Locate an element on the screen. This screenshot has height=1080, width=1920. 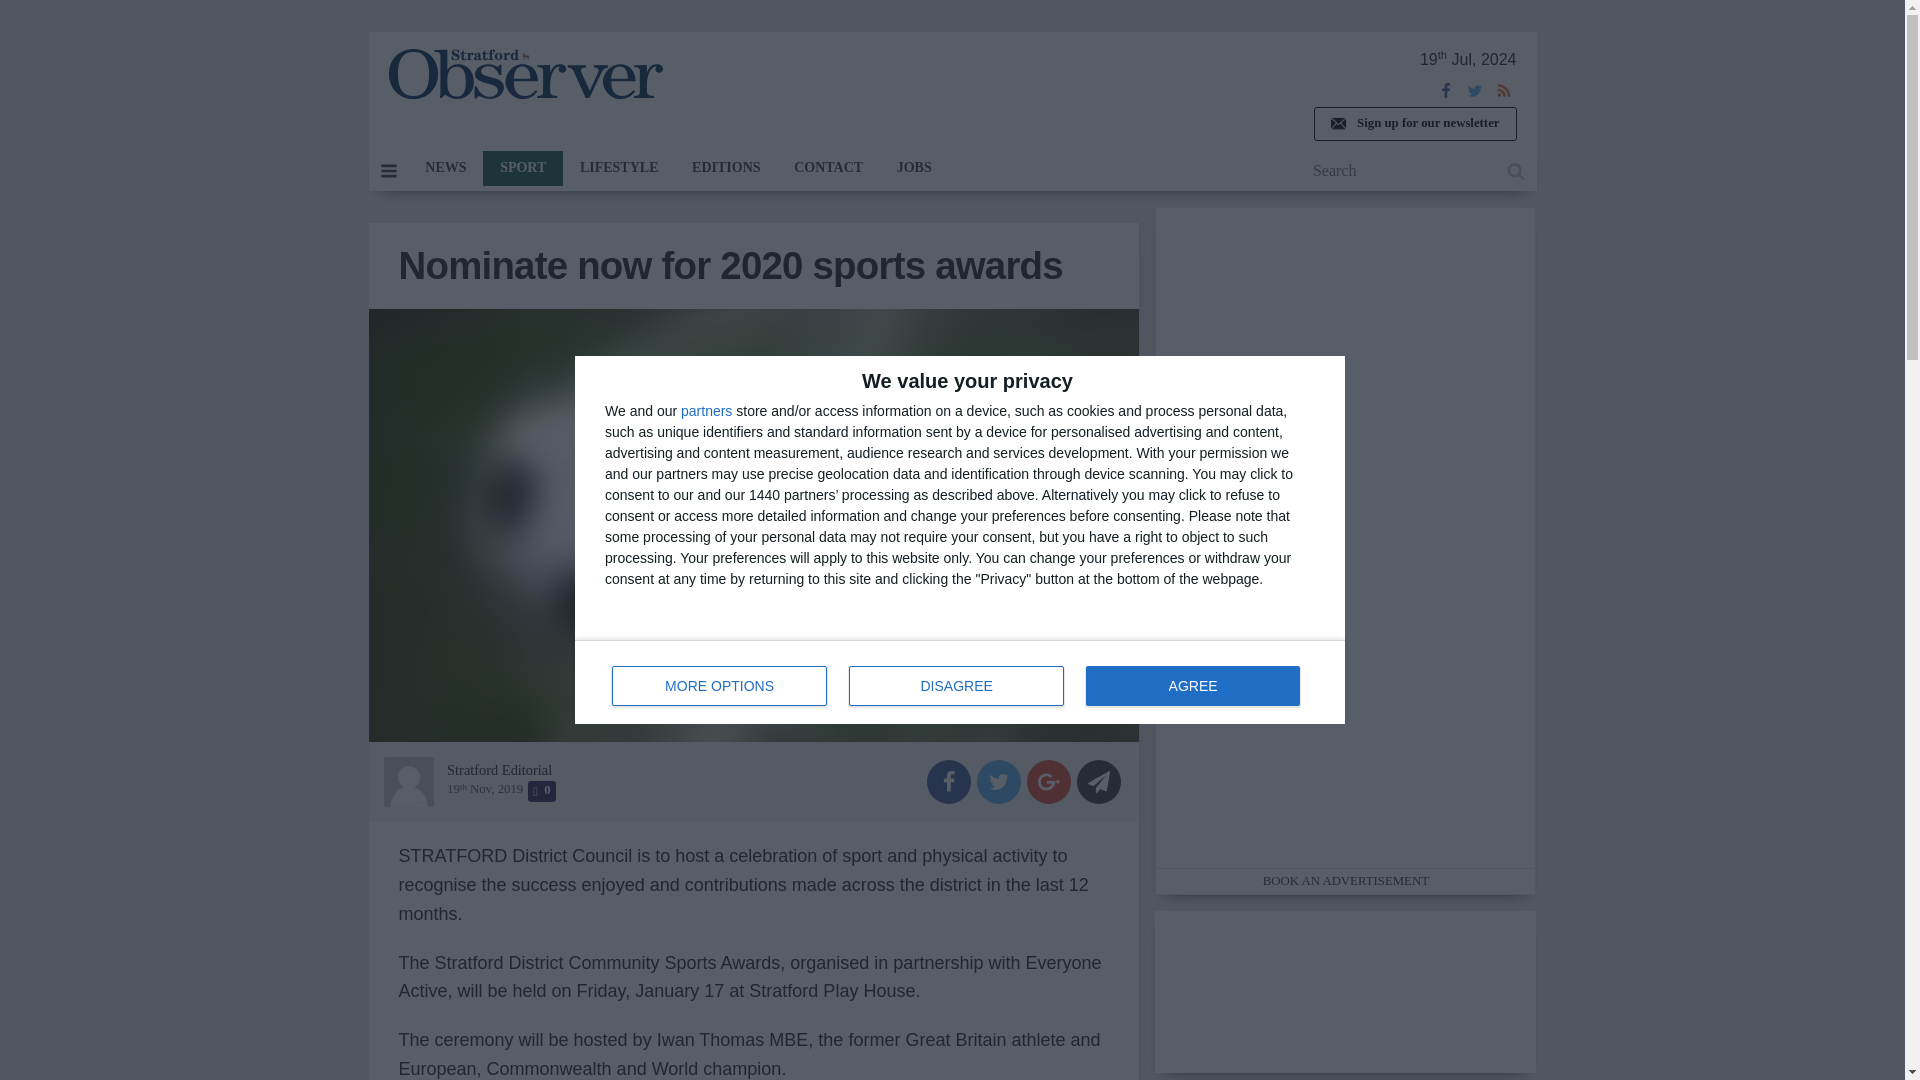
NEWS is located at coordinates (445, 168).